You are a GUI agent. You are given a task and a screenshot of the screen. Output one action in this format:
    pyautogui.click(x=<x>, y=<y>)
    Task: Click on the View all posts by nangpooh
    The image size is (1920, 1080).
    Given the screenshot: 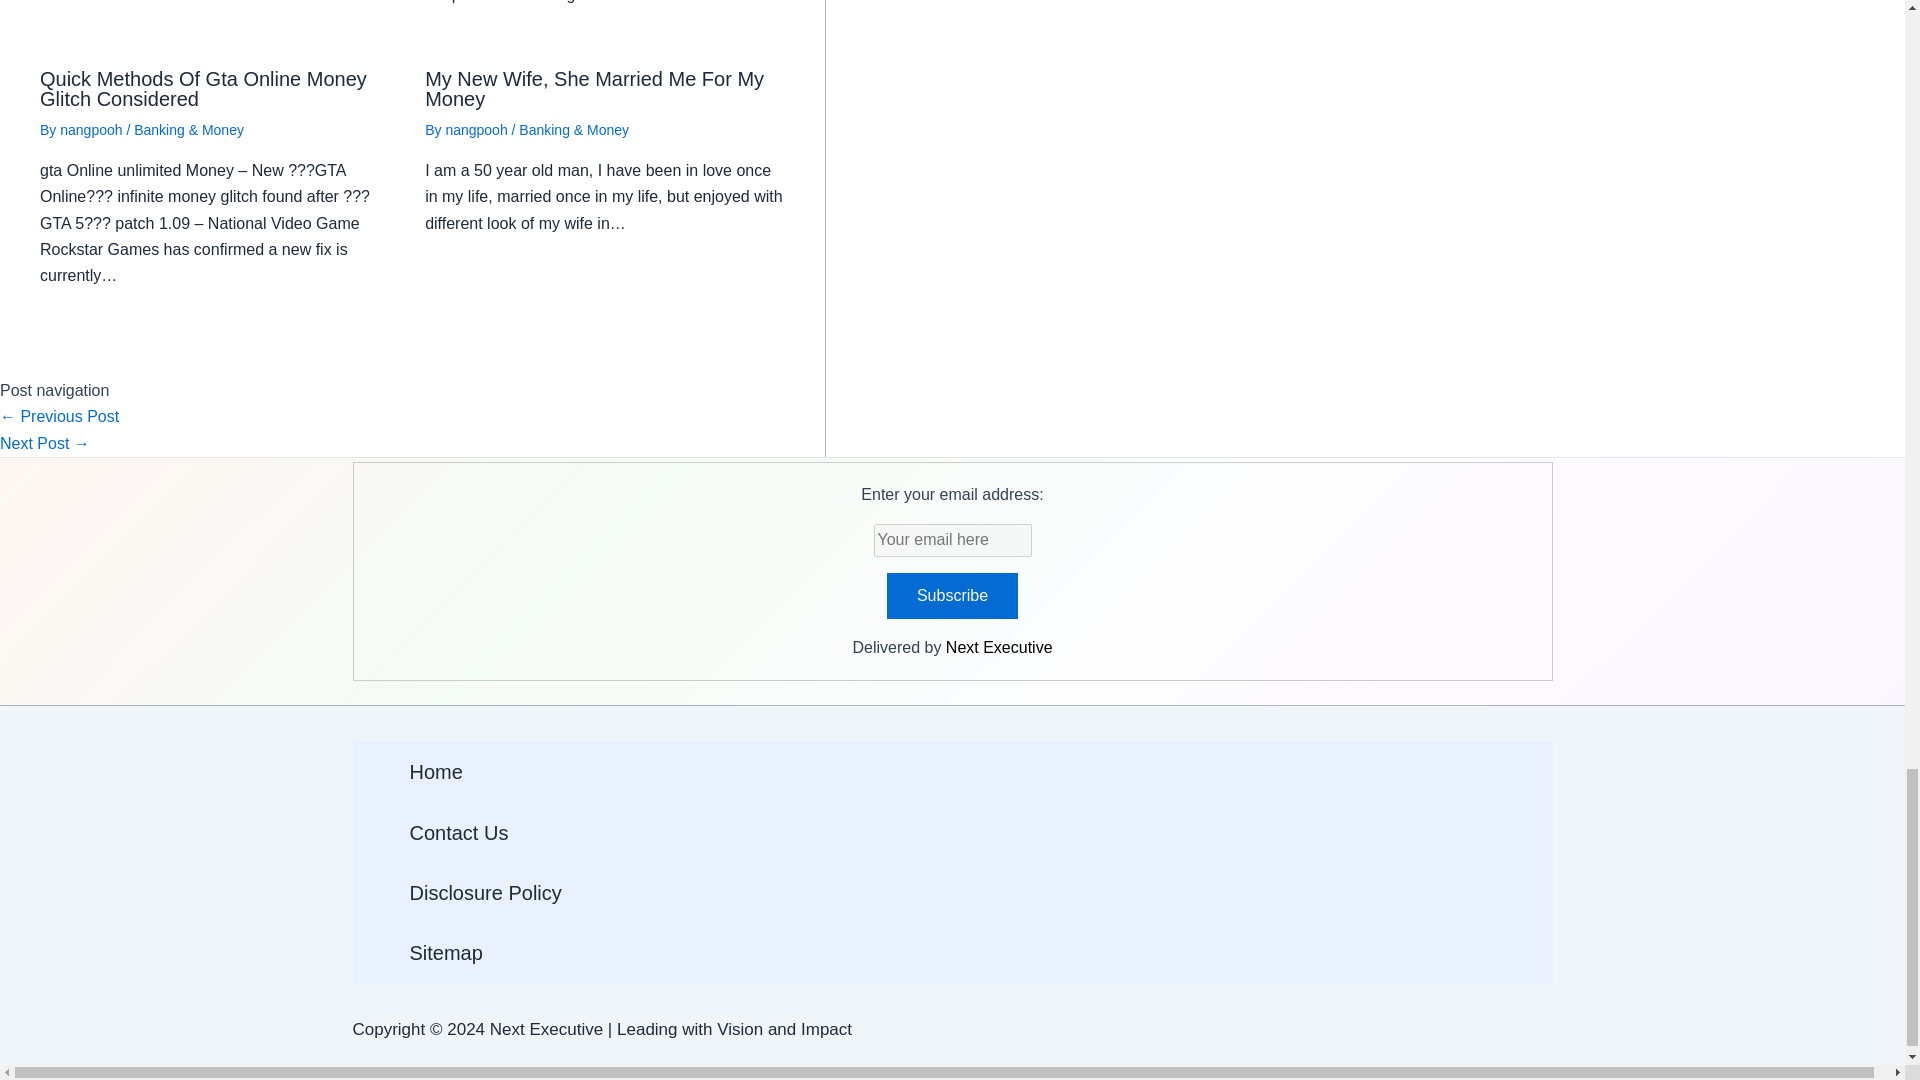 What is the action you would take?
    pyautogui.click(x=478, y=130)
    